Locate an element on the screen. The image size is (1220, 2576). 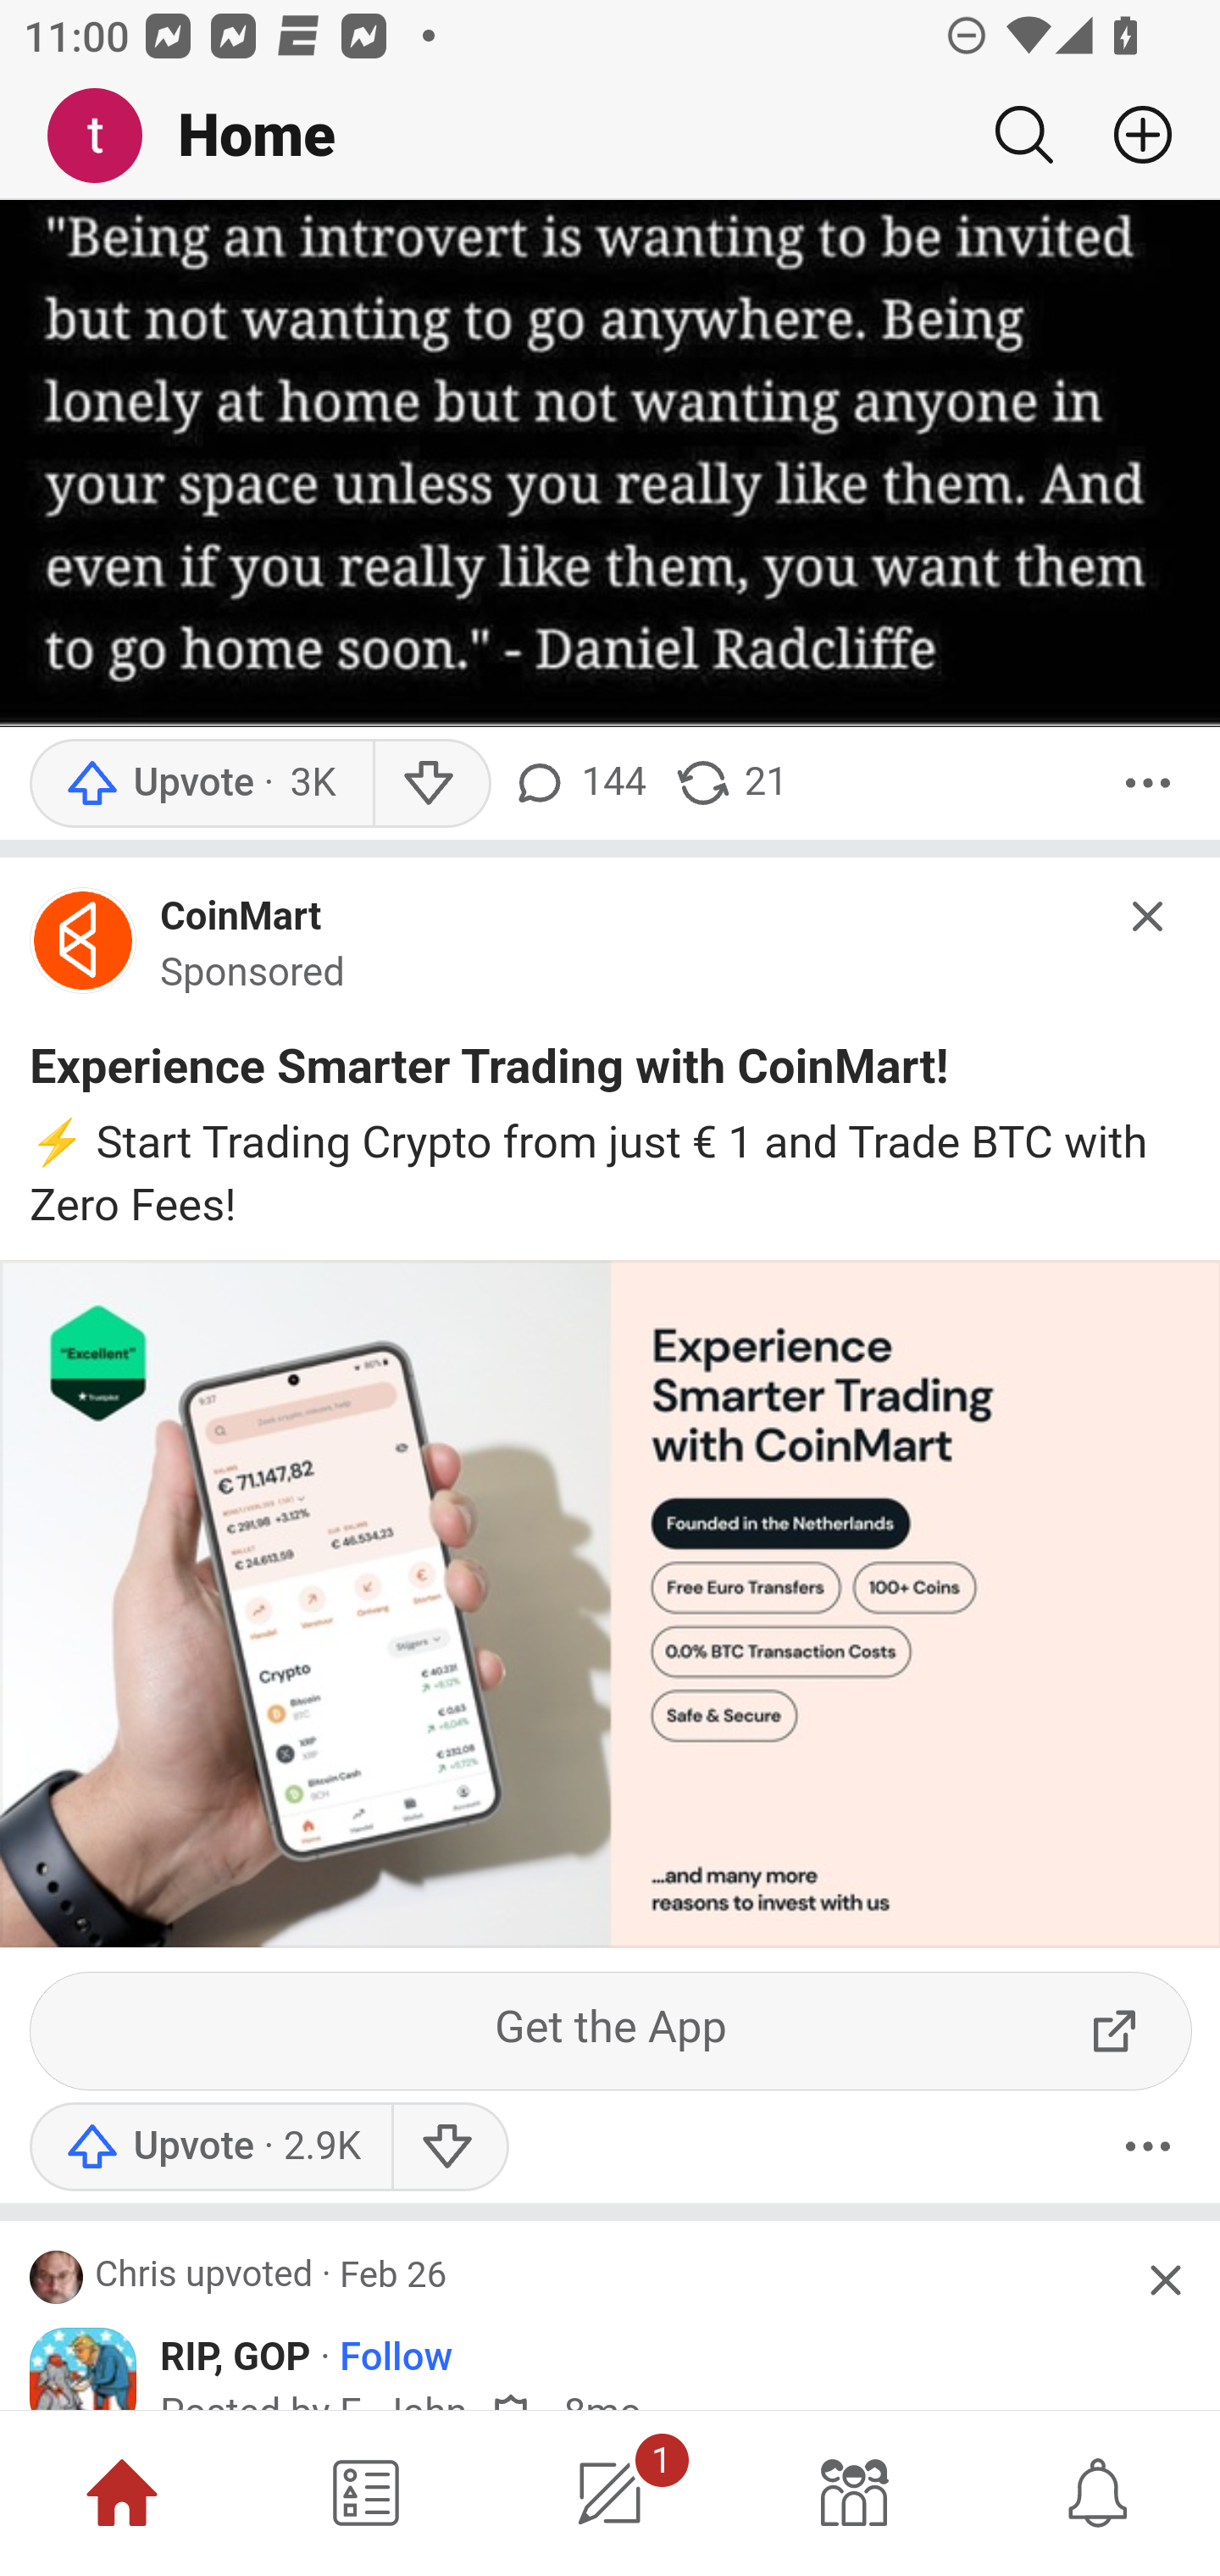
Sponsored is located at coordinates (252, 972).